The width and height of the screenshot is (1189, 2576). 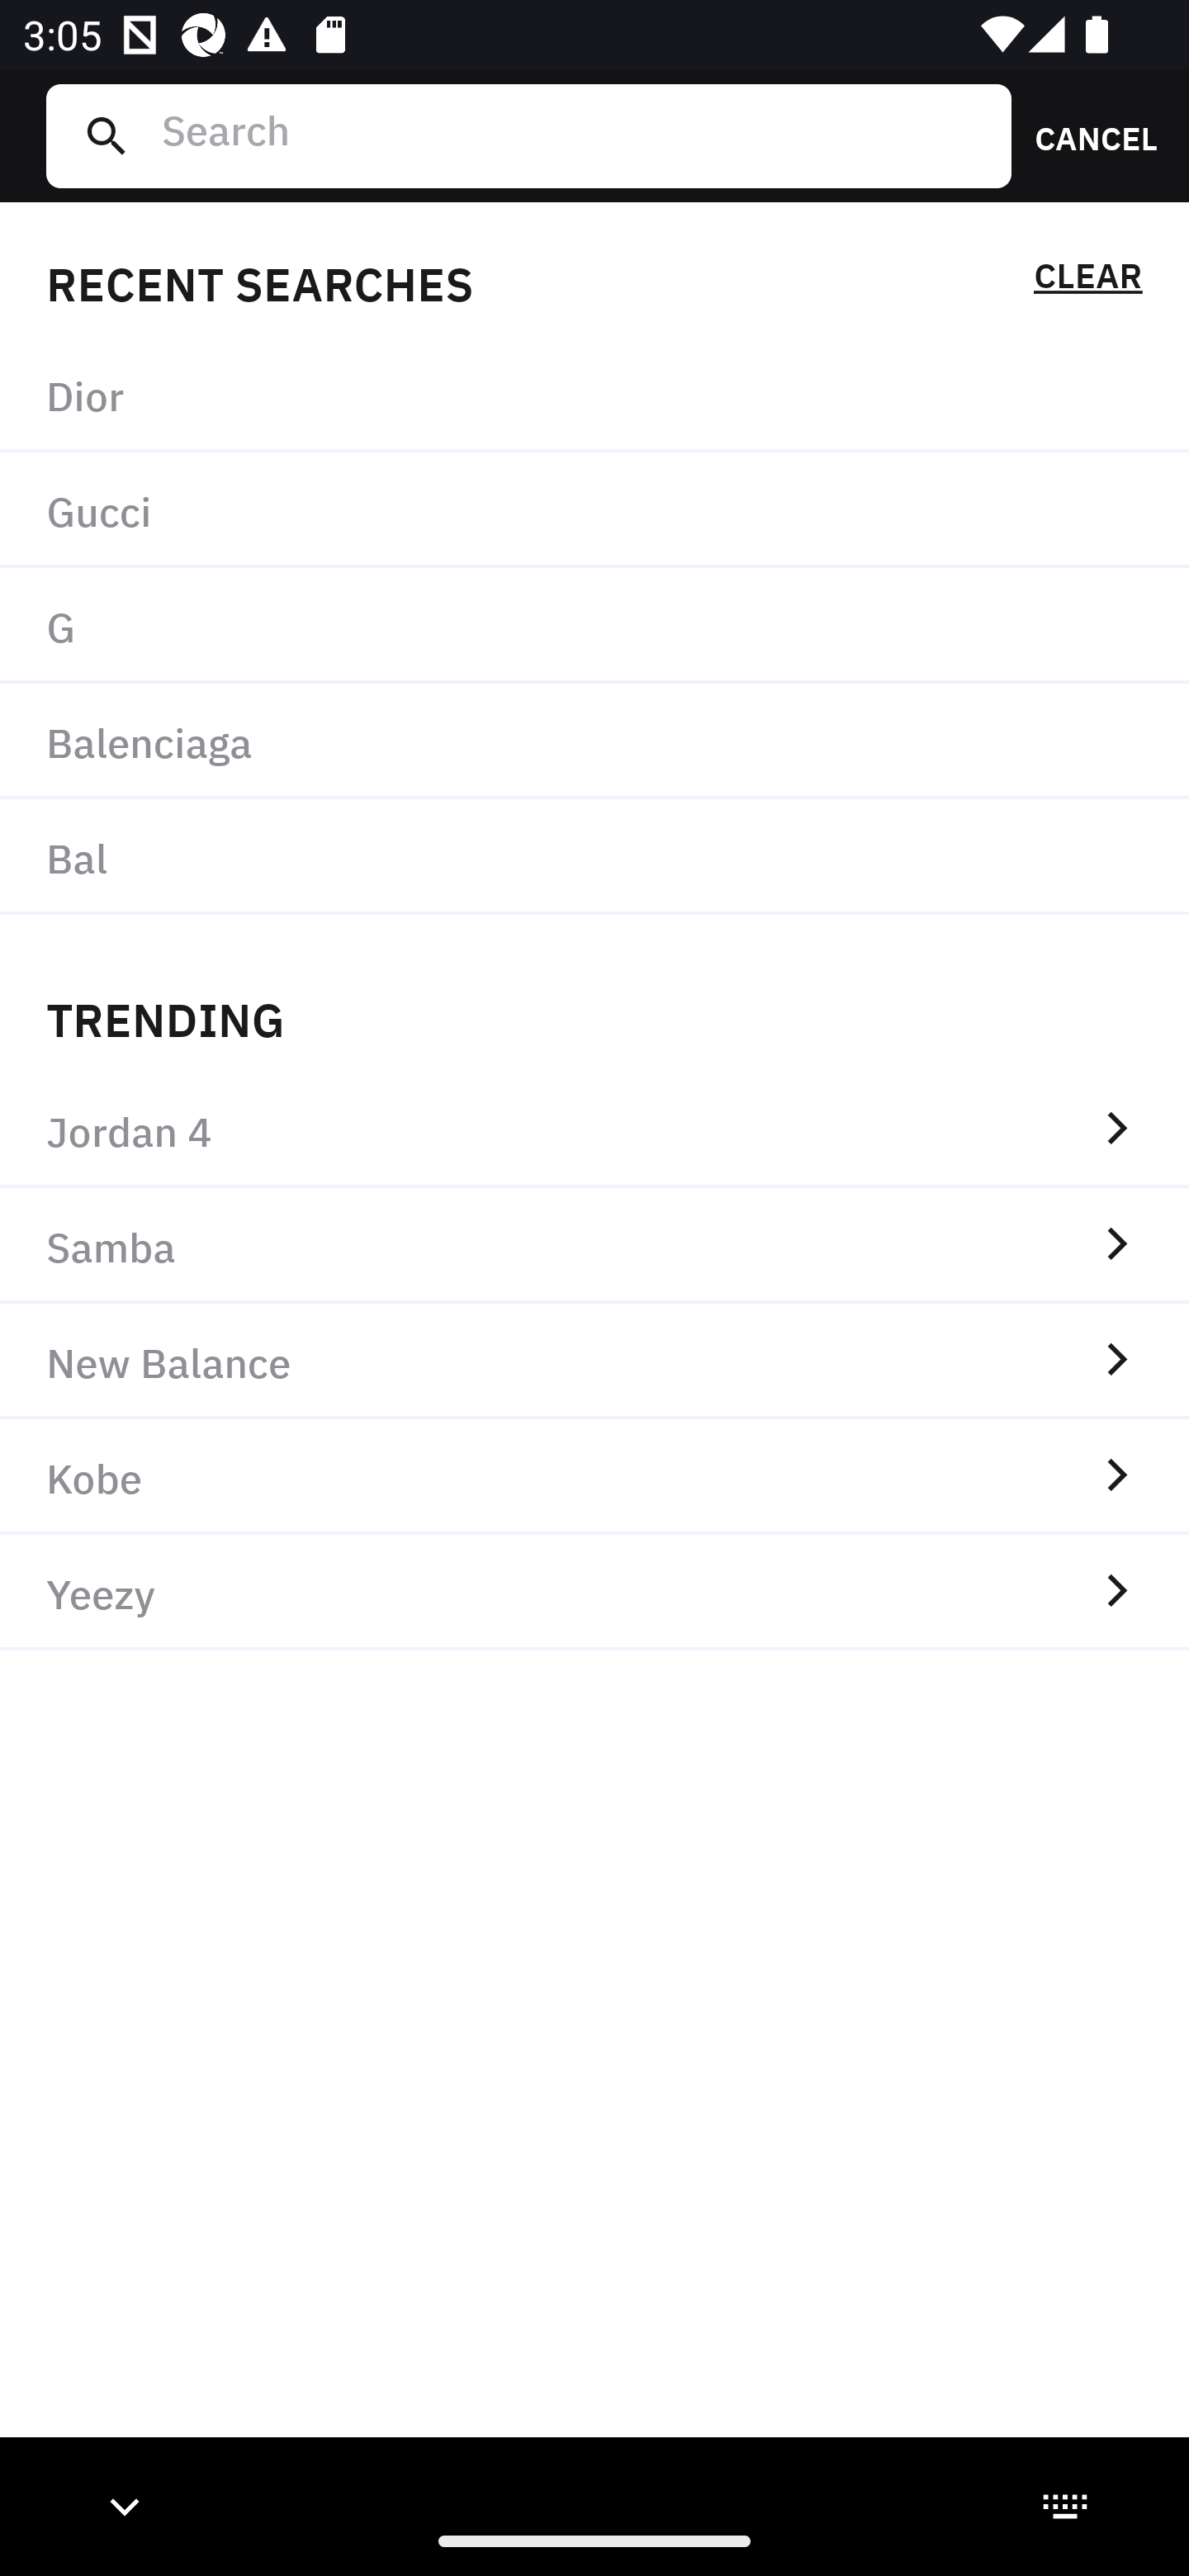 I want to click on Bal, so click(x=594, y=856).